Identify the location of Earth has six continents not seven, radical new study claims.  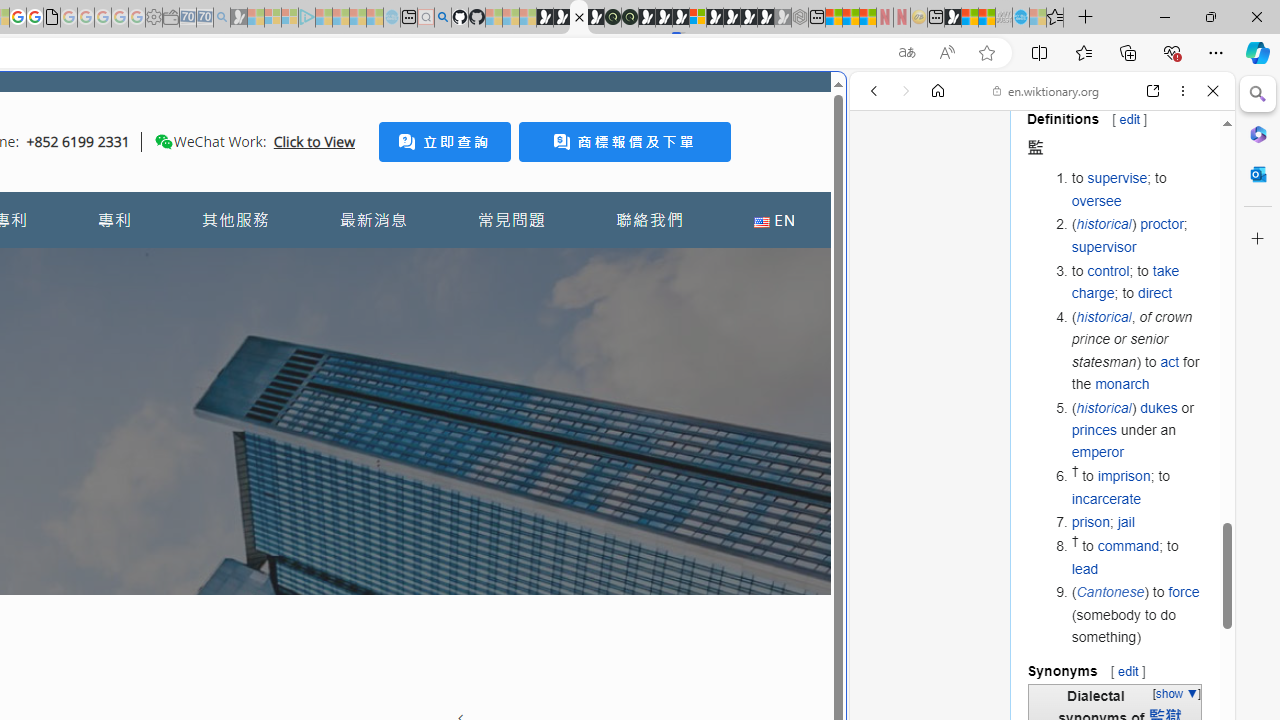
(986, 18).